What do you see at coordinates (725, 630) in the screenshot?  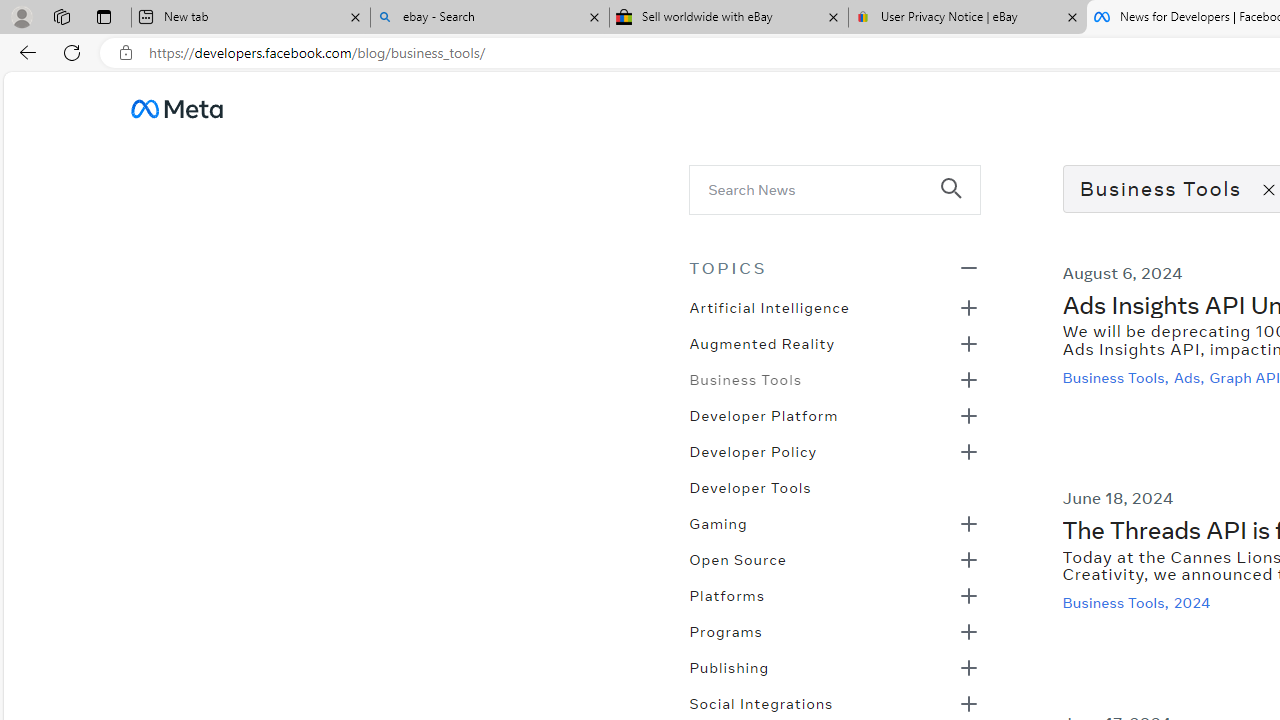 I see `Programs` at bounding box center [725, 630].